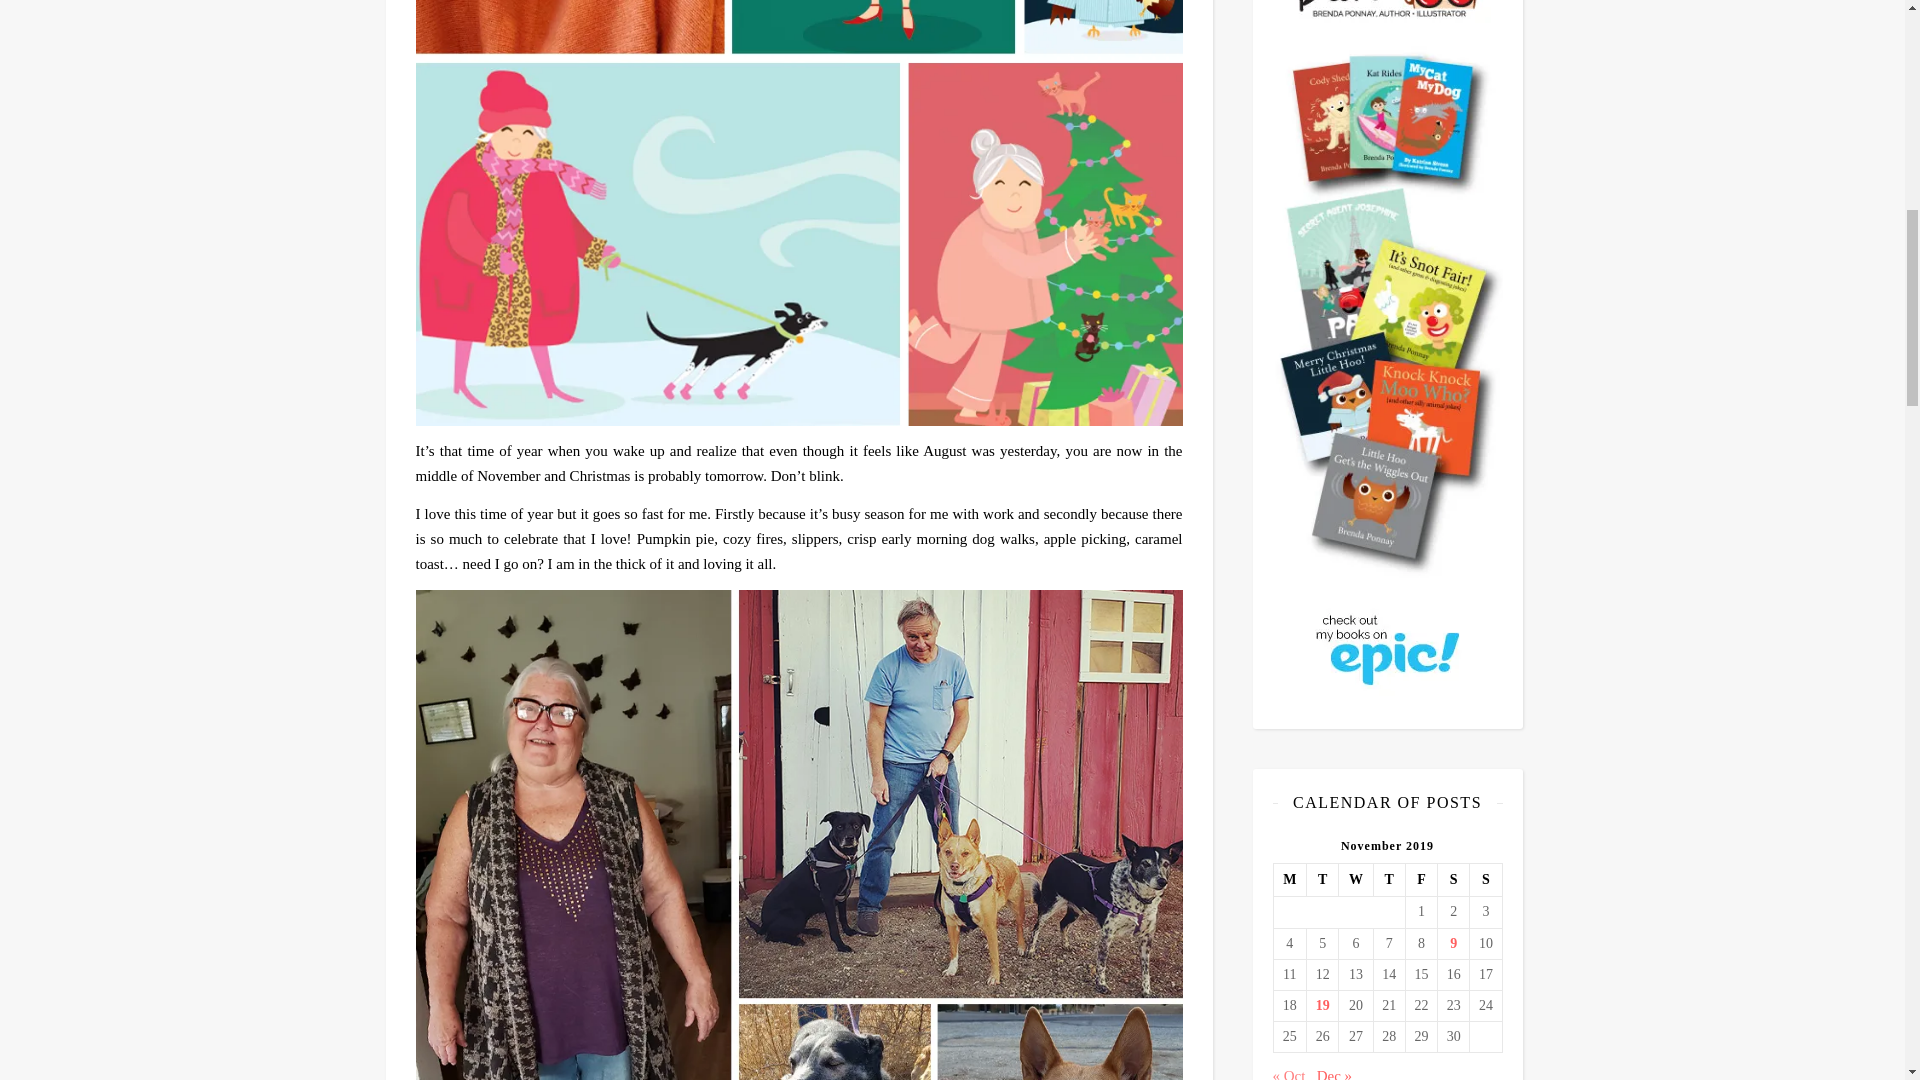 This screenshot has height=1080, width=1920. I want to click on Friday, so click(1420, 880).